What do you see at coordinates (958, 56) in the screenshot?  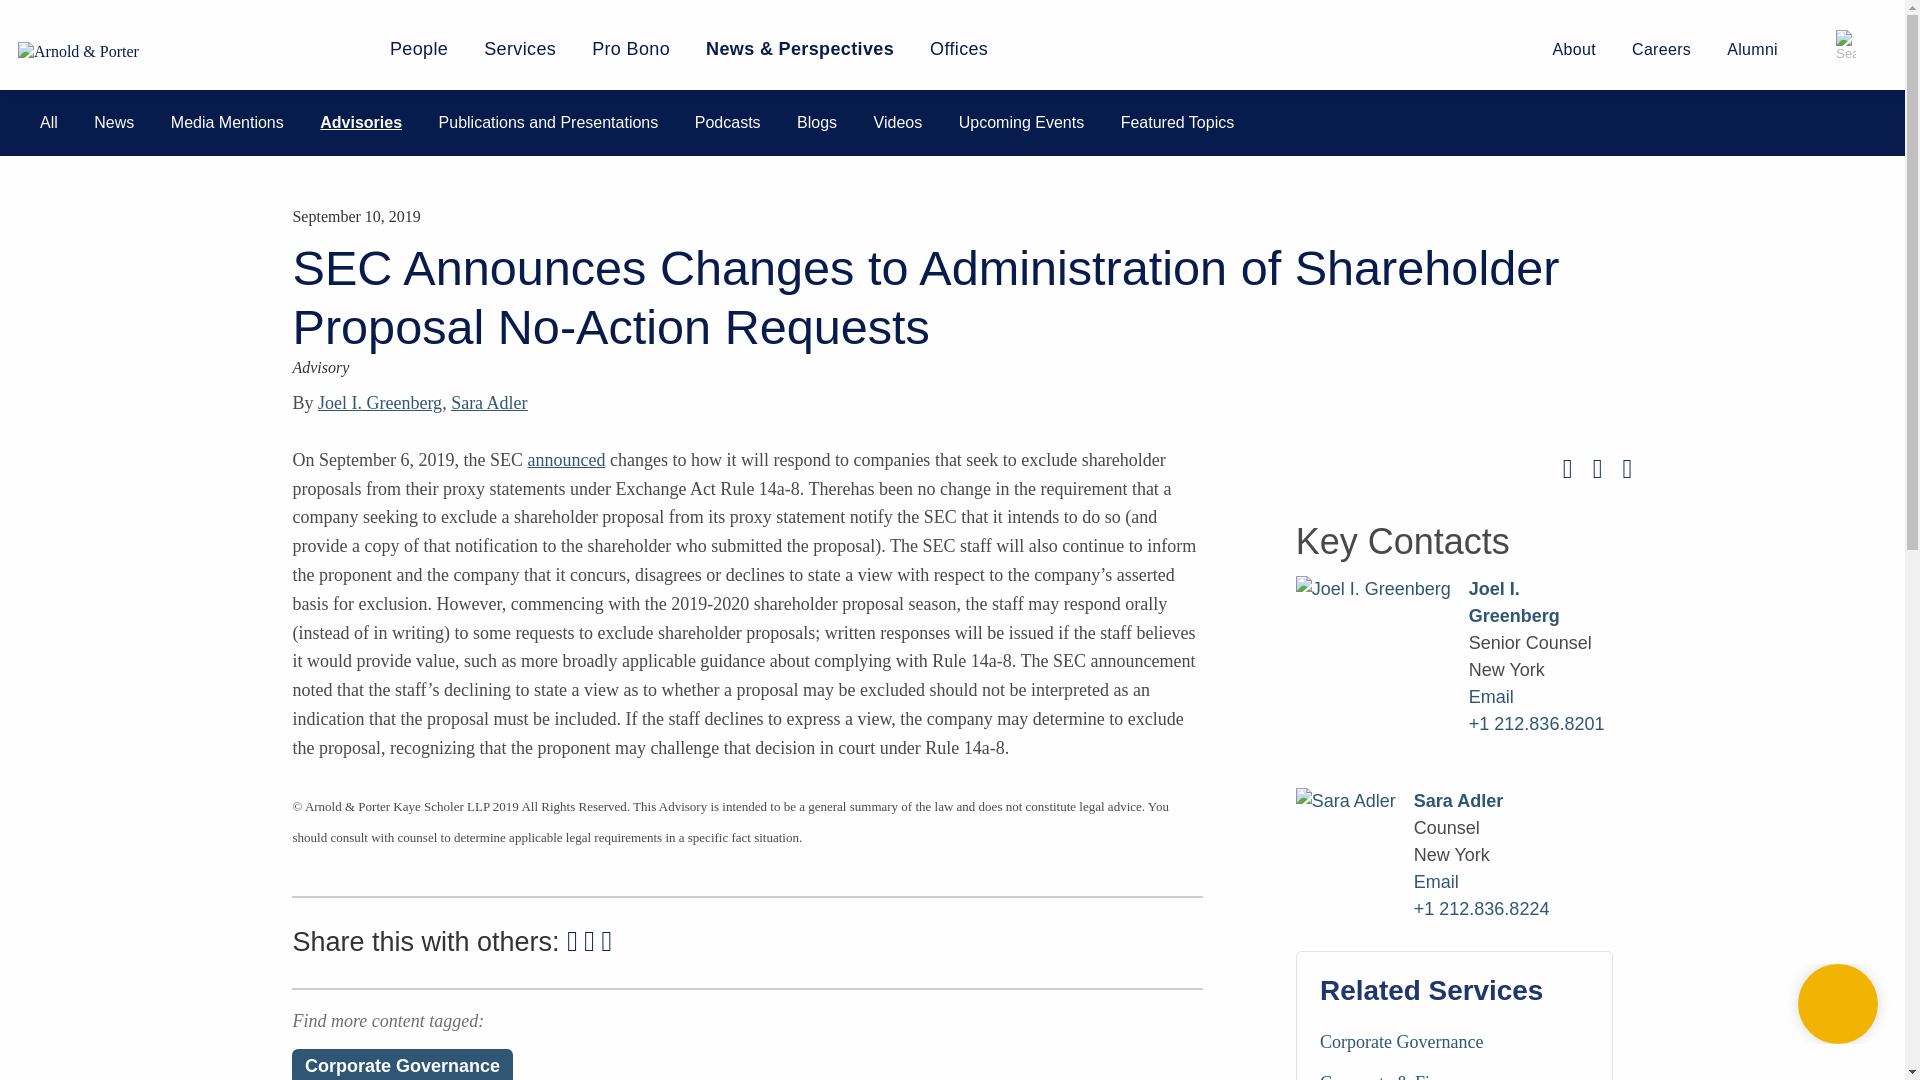 I see `Offices` at bounding box center [958, 56].